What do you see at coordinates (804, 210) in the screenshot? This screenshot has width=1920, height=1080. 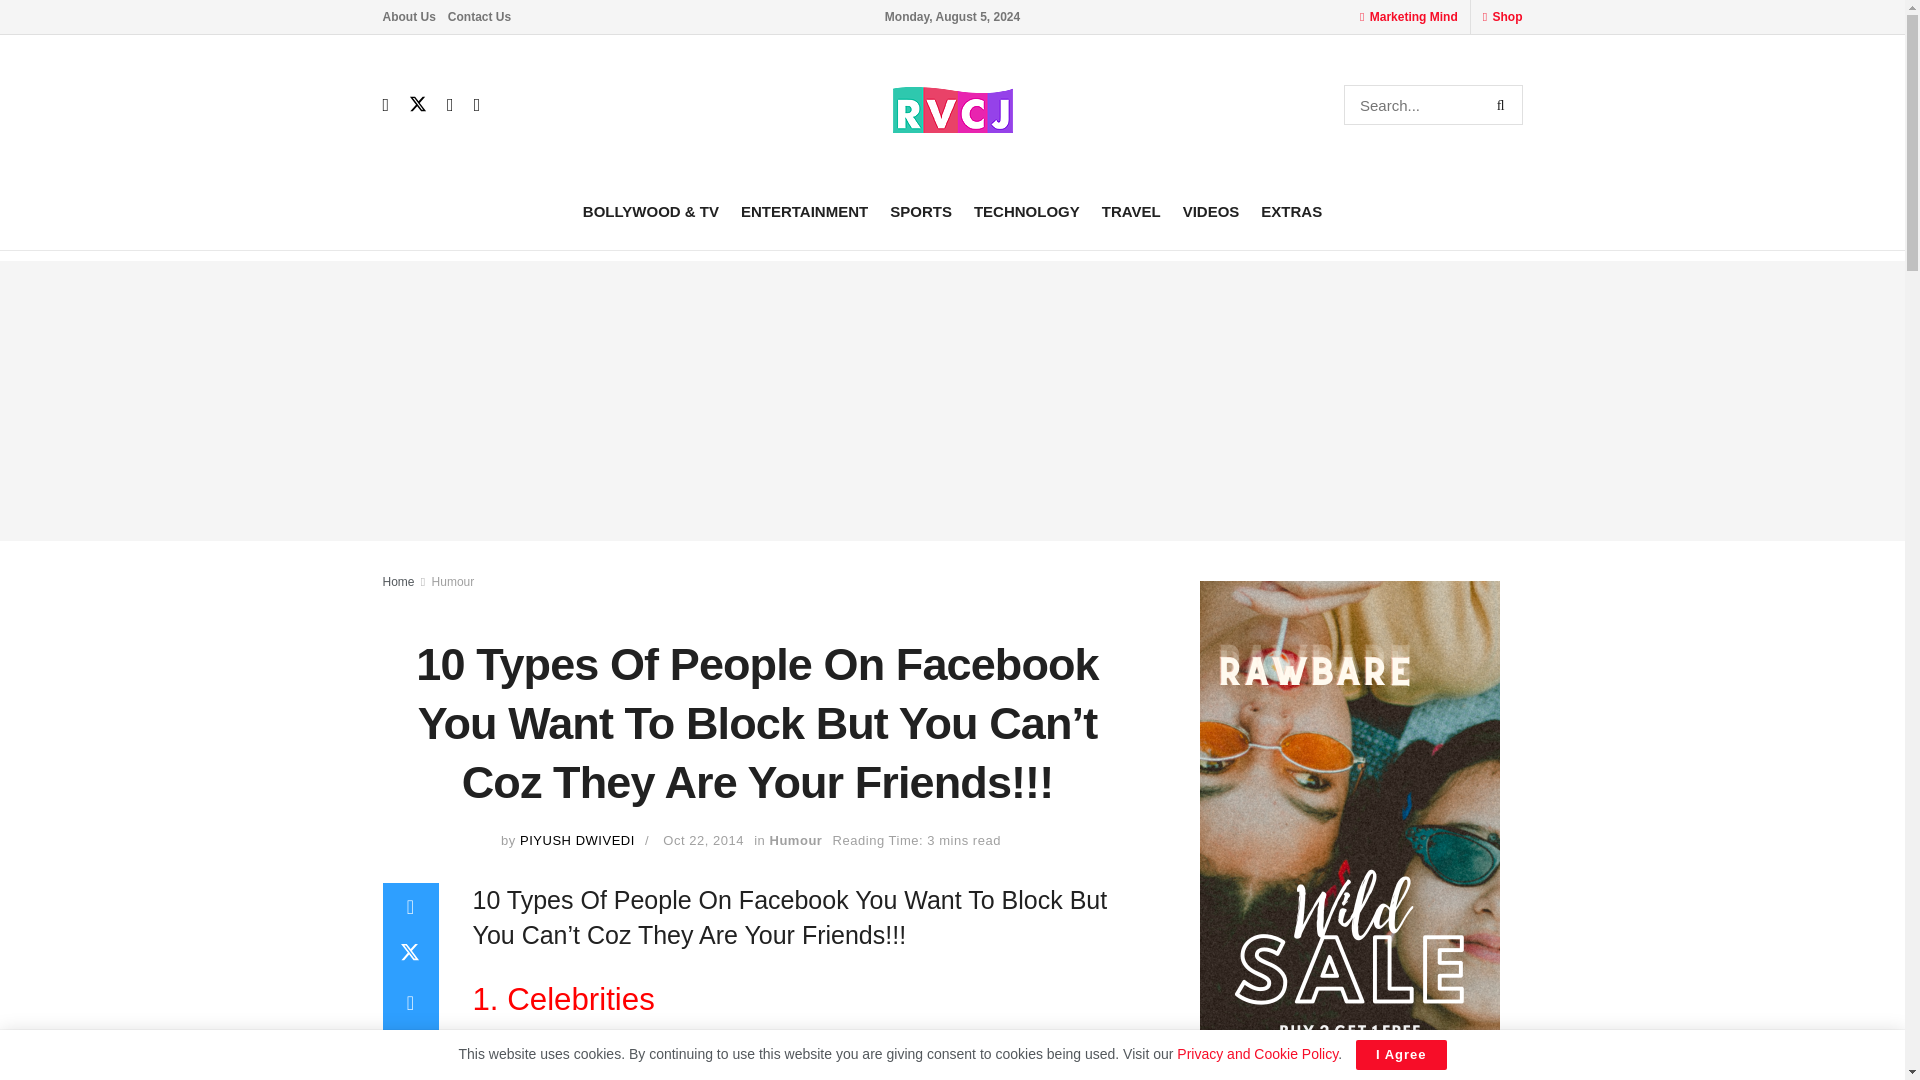 I see `ENTERTAINMENT` at bounding box center [804, 210].